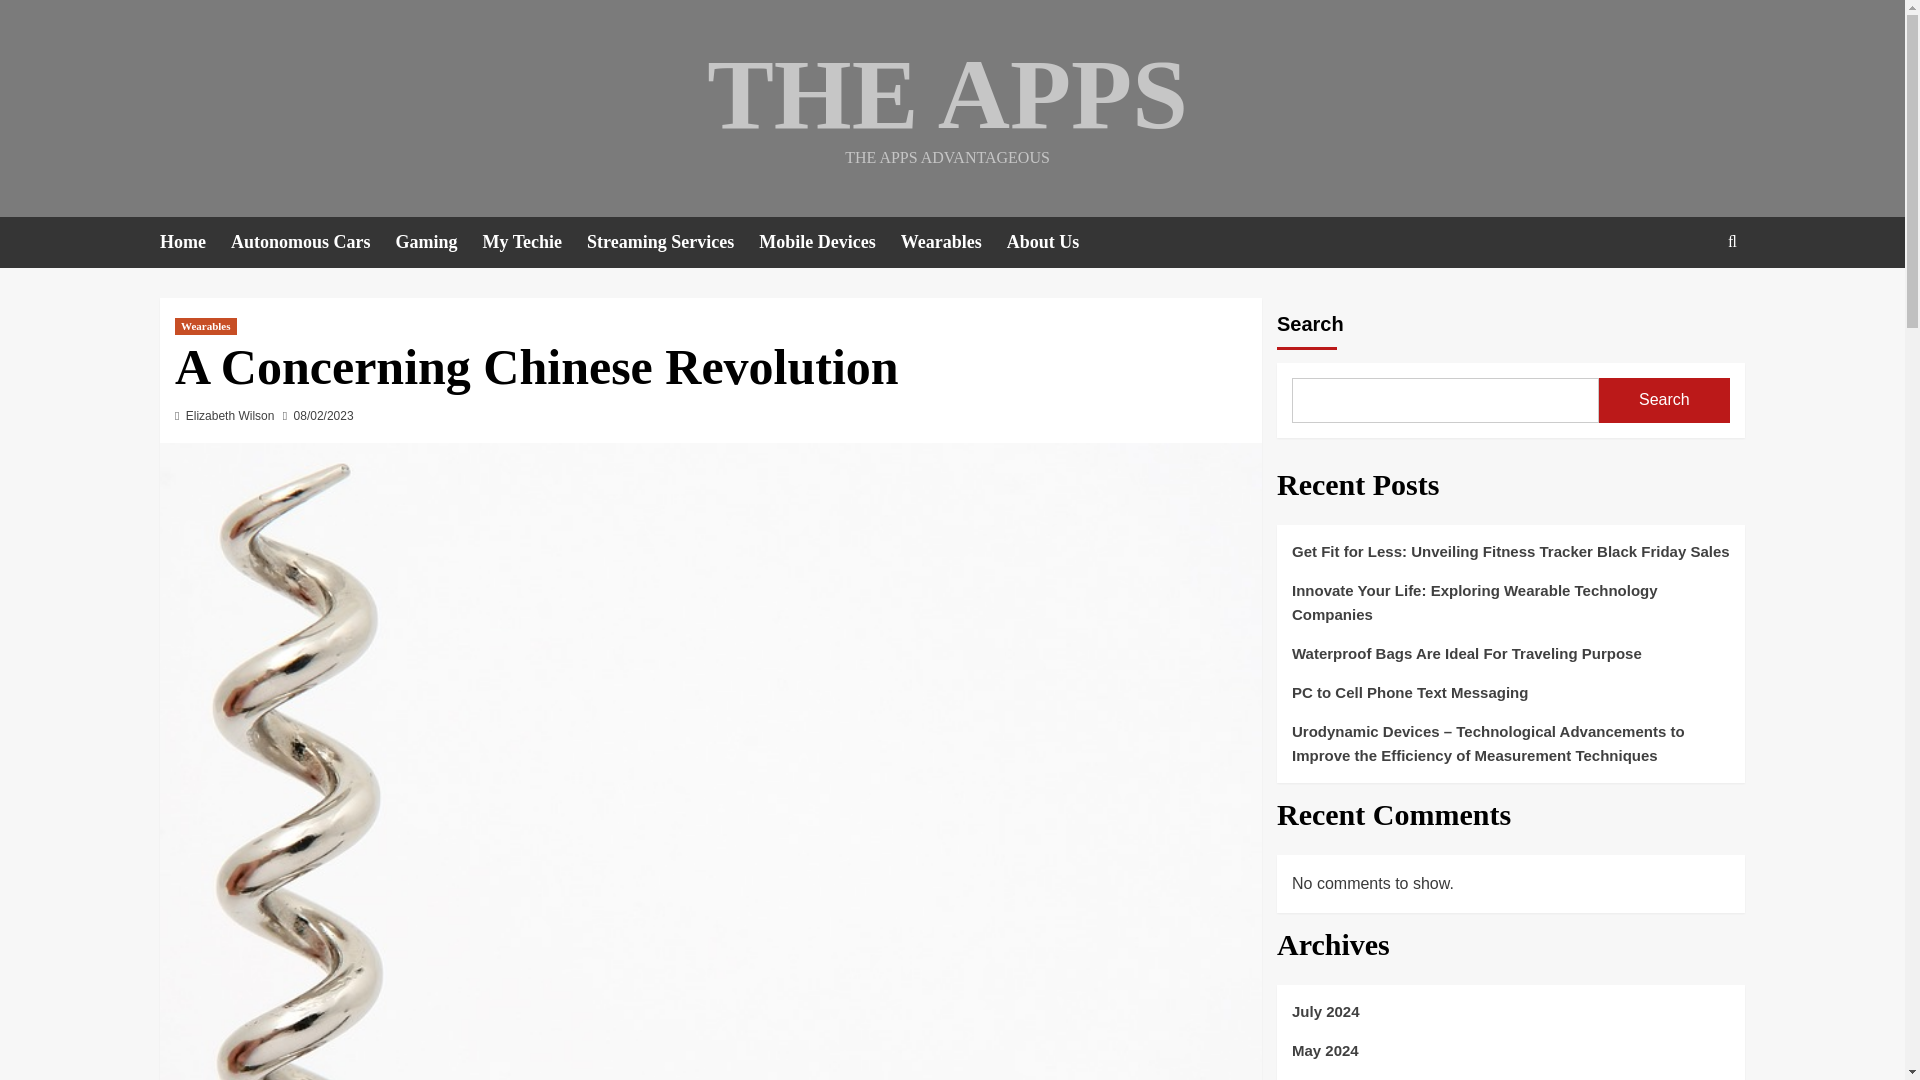 Image resolution: width=1920 pixels, height=1080 pixels. What do you see at coordinates (230, 416) in the screenshot?
I see `Elizabeth Wilson` at bounding box center [230, 416].